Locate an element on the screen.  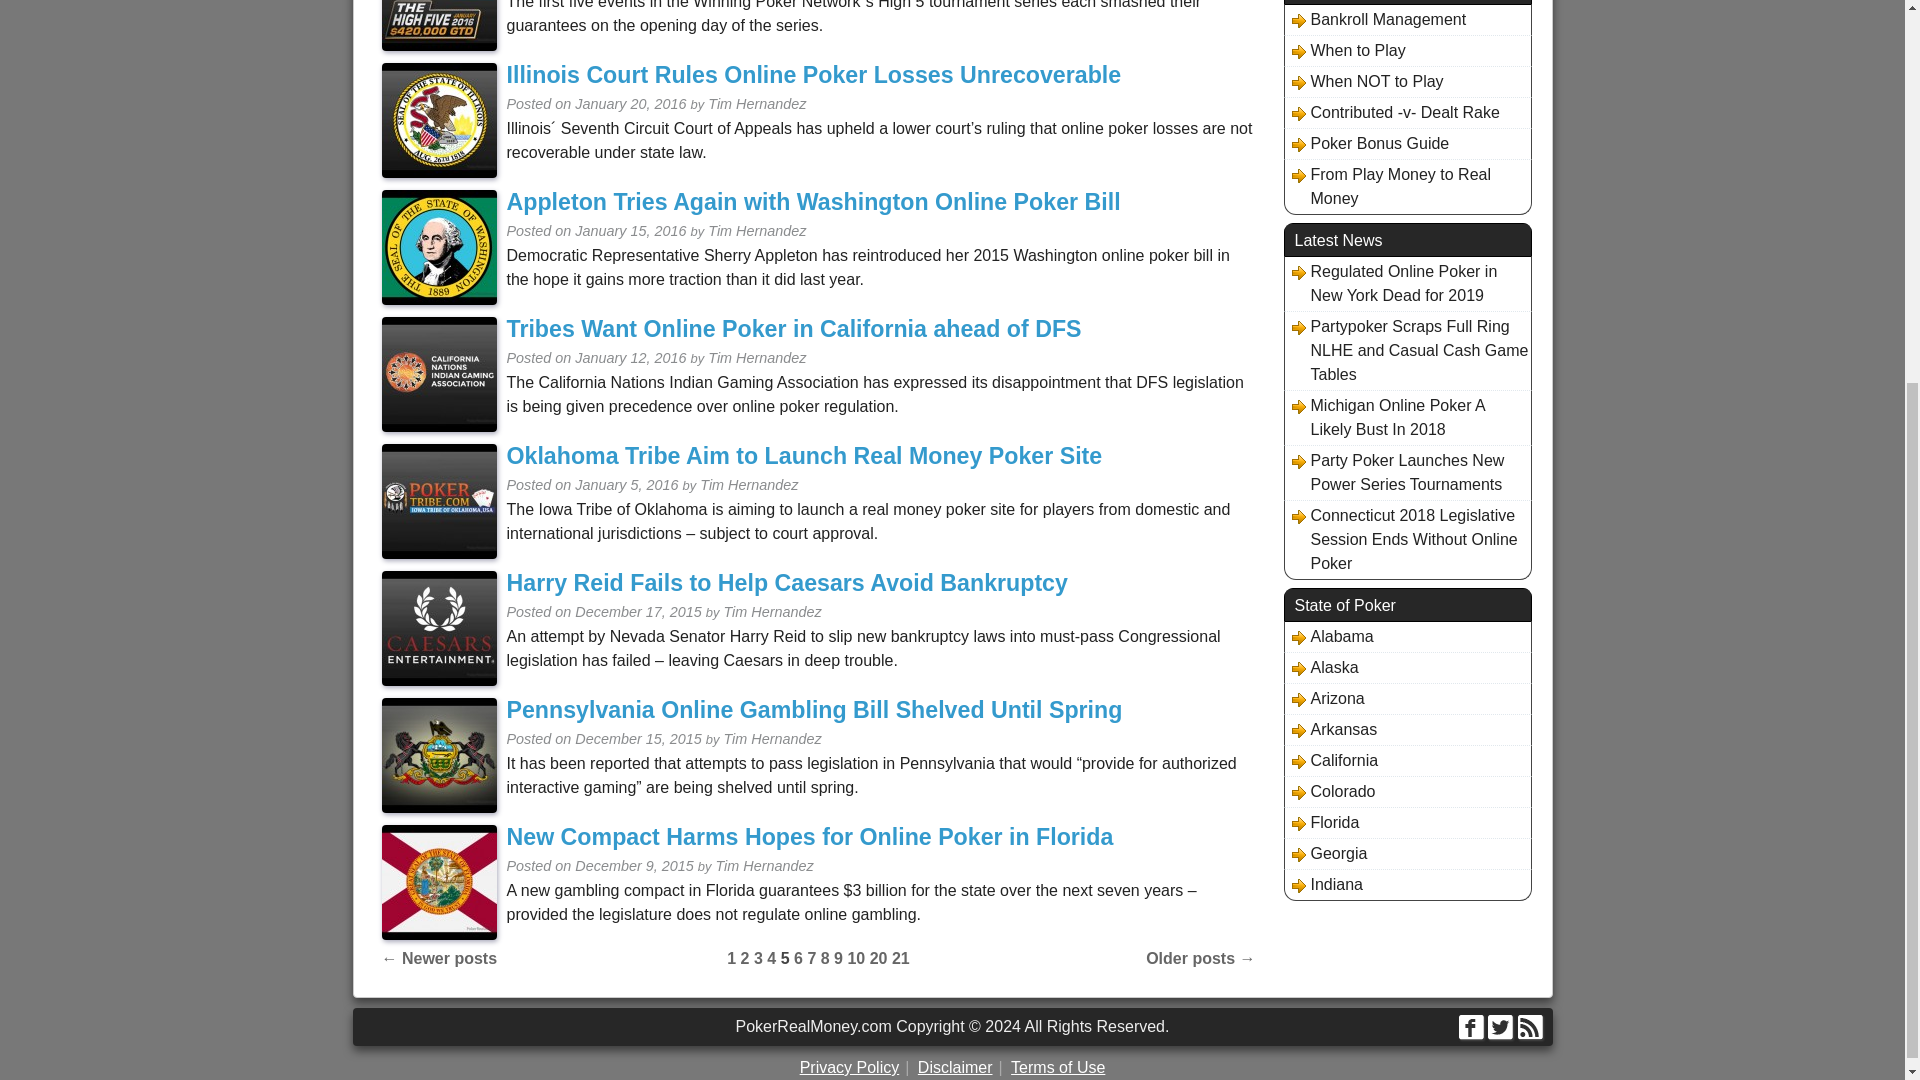
Bankroll Management is located at coordinates (1376, 20).